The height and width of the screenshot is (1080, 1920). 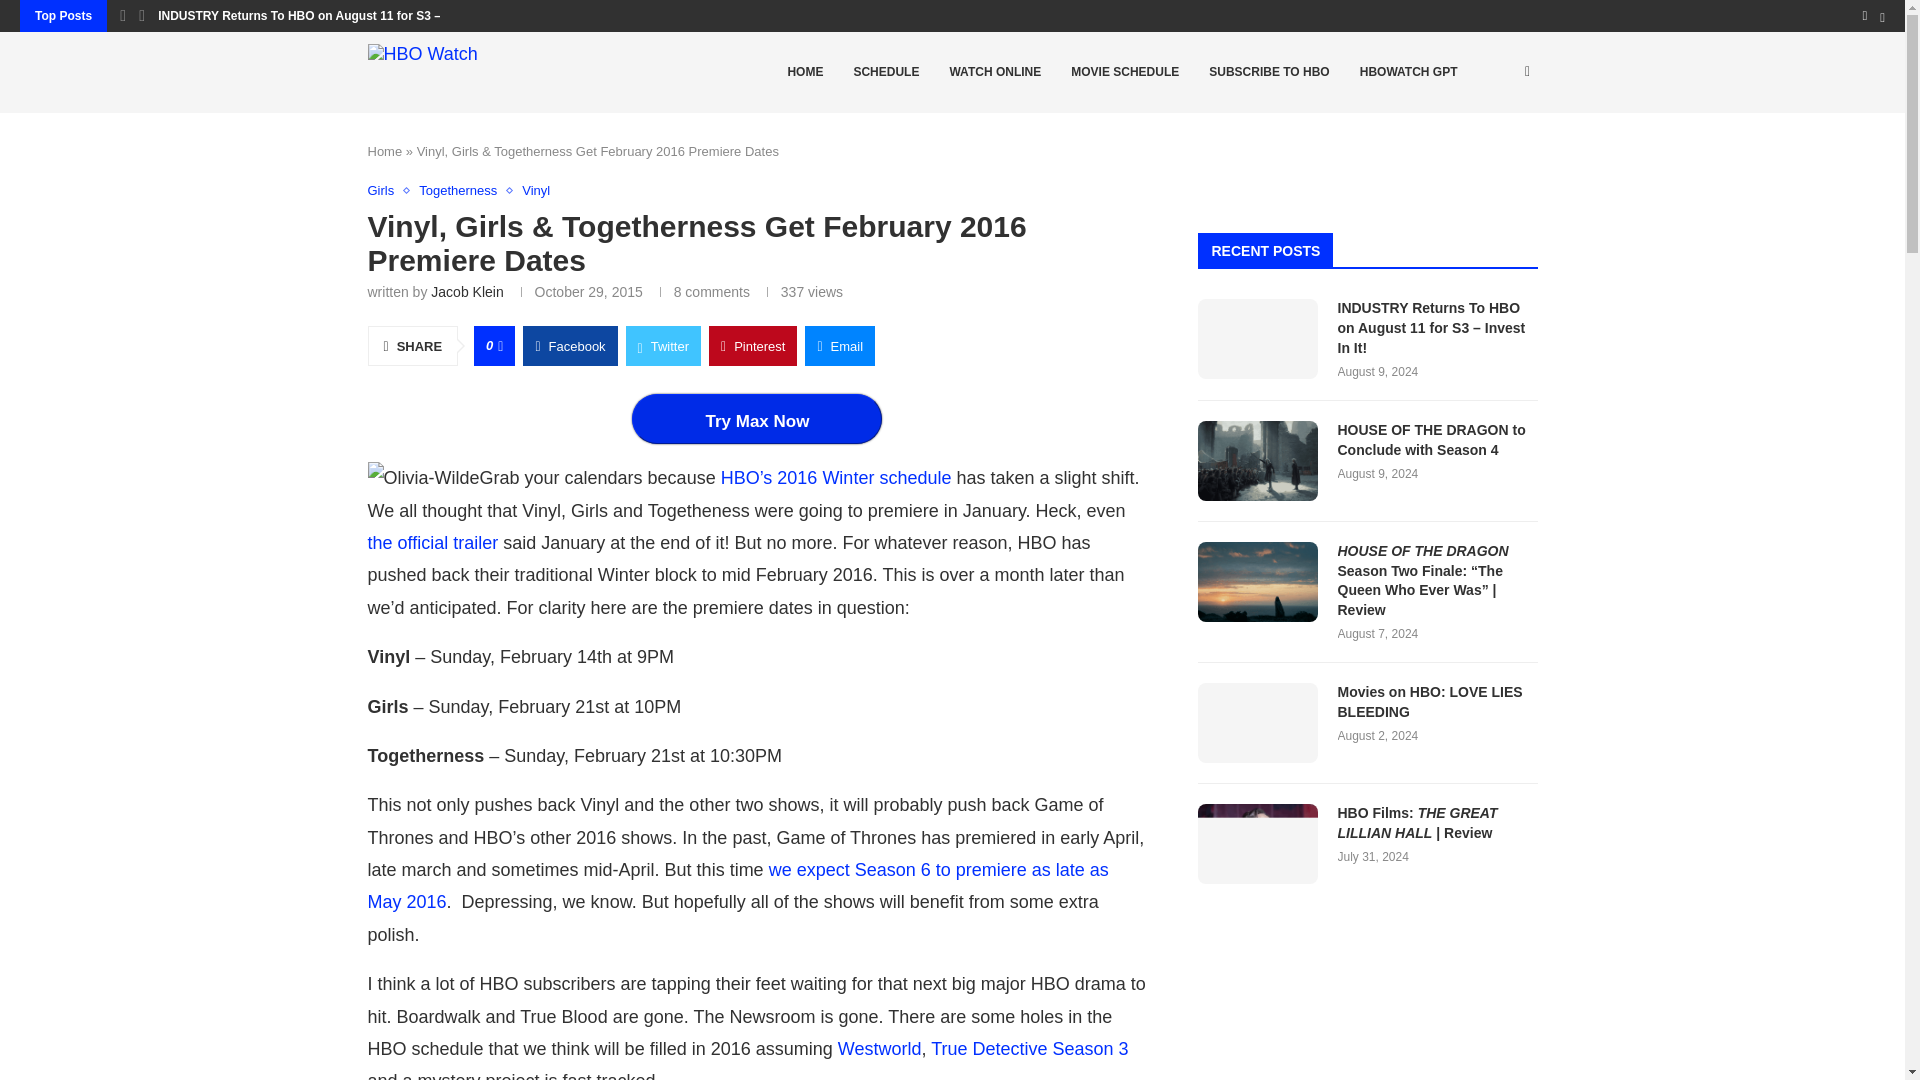 What do you see at coordinates (994, 72) in the screenshot?
I see `WATCH ONLINE` at bounding box center [994, 72].